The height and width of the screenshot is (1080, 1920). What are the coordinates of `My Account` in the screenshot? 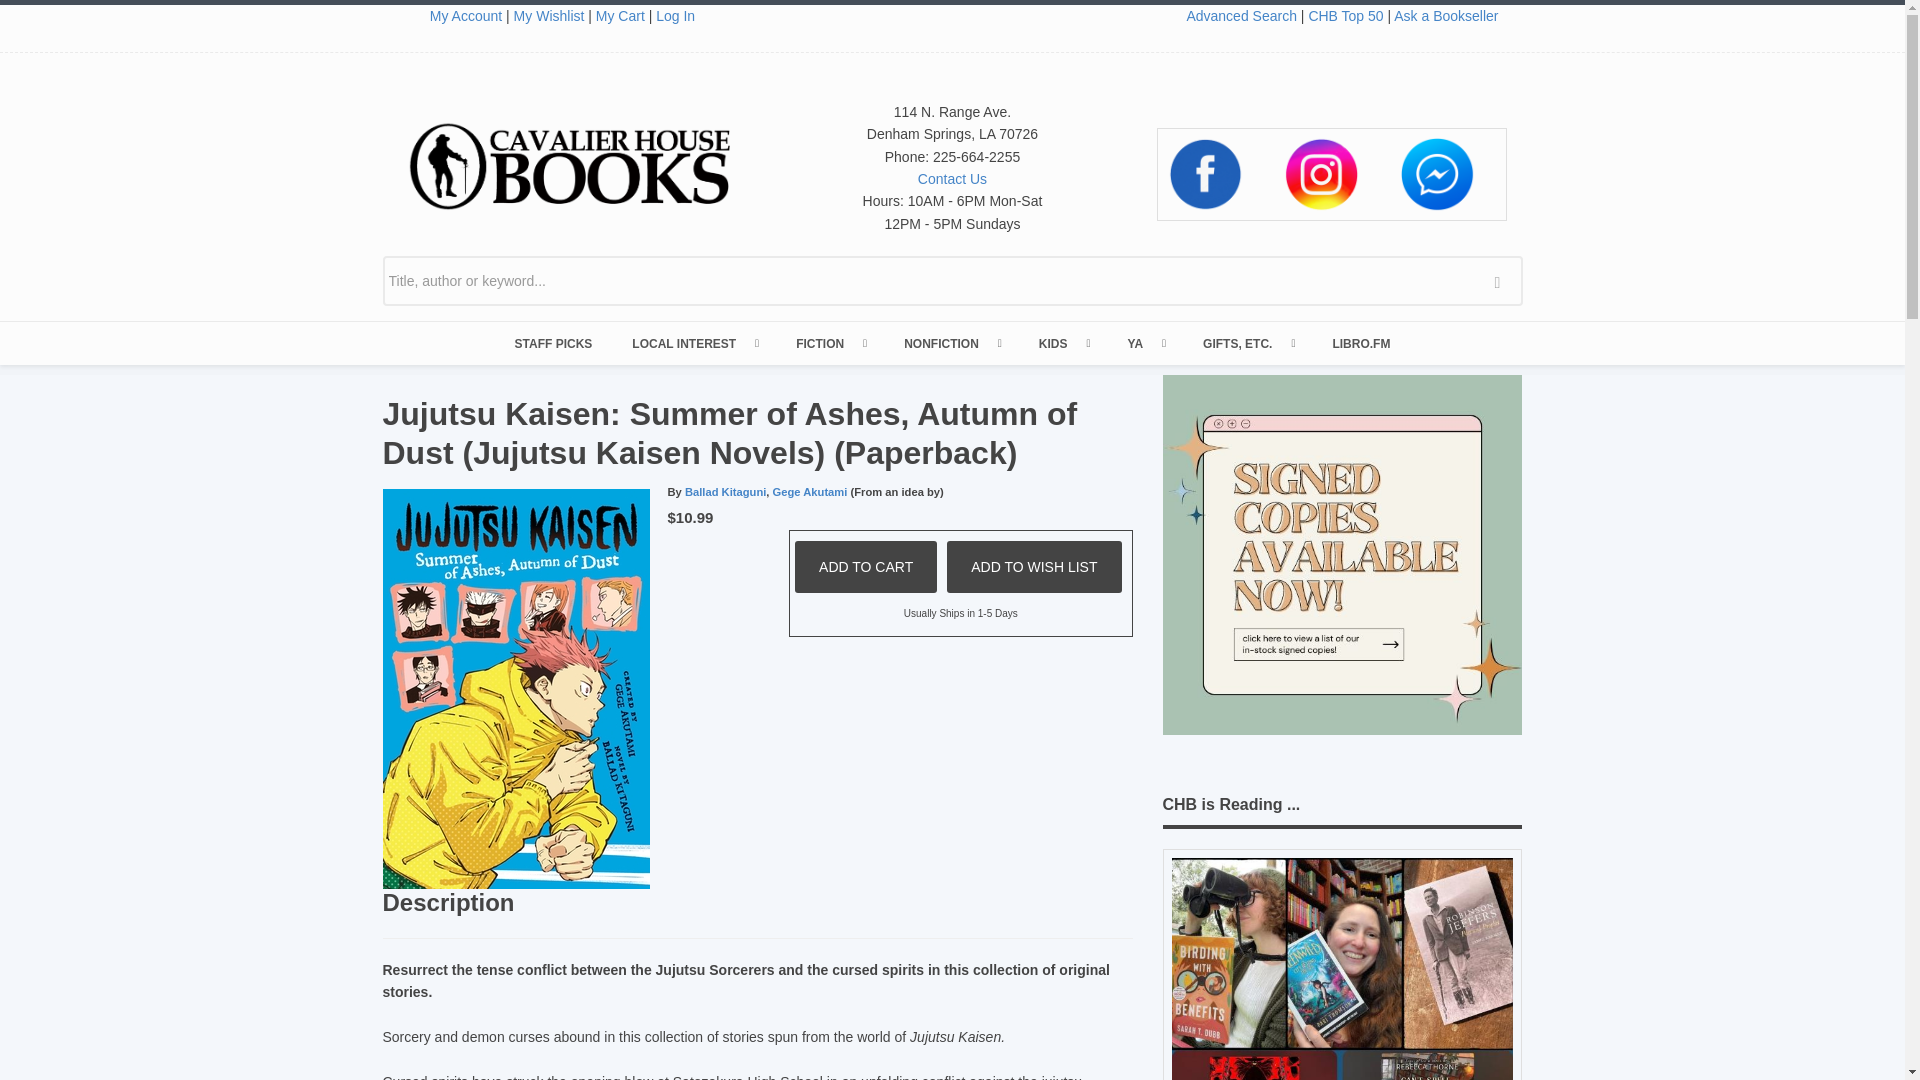 It's located at (466, 15).